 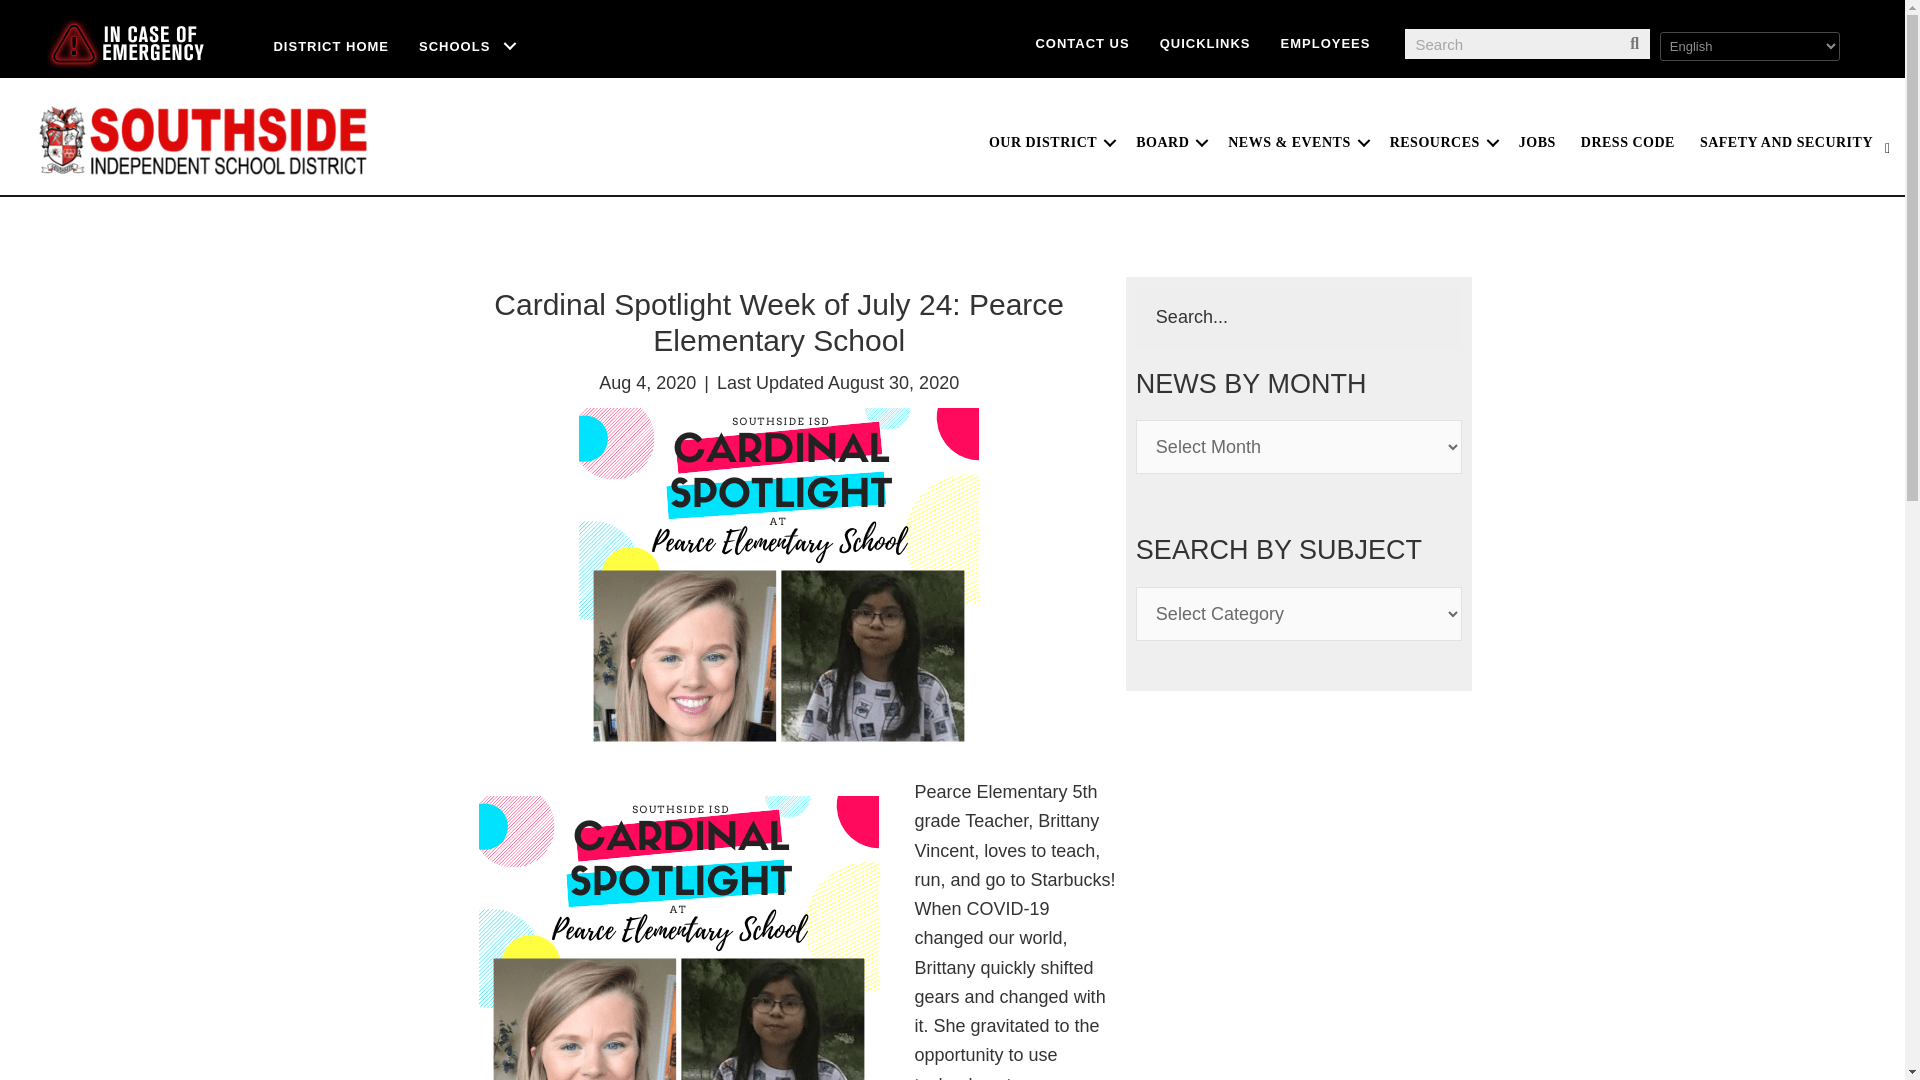 I want to click on DISTRICT HOME, so click(x=330, y=46).